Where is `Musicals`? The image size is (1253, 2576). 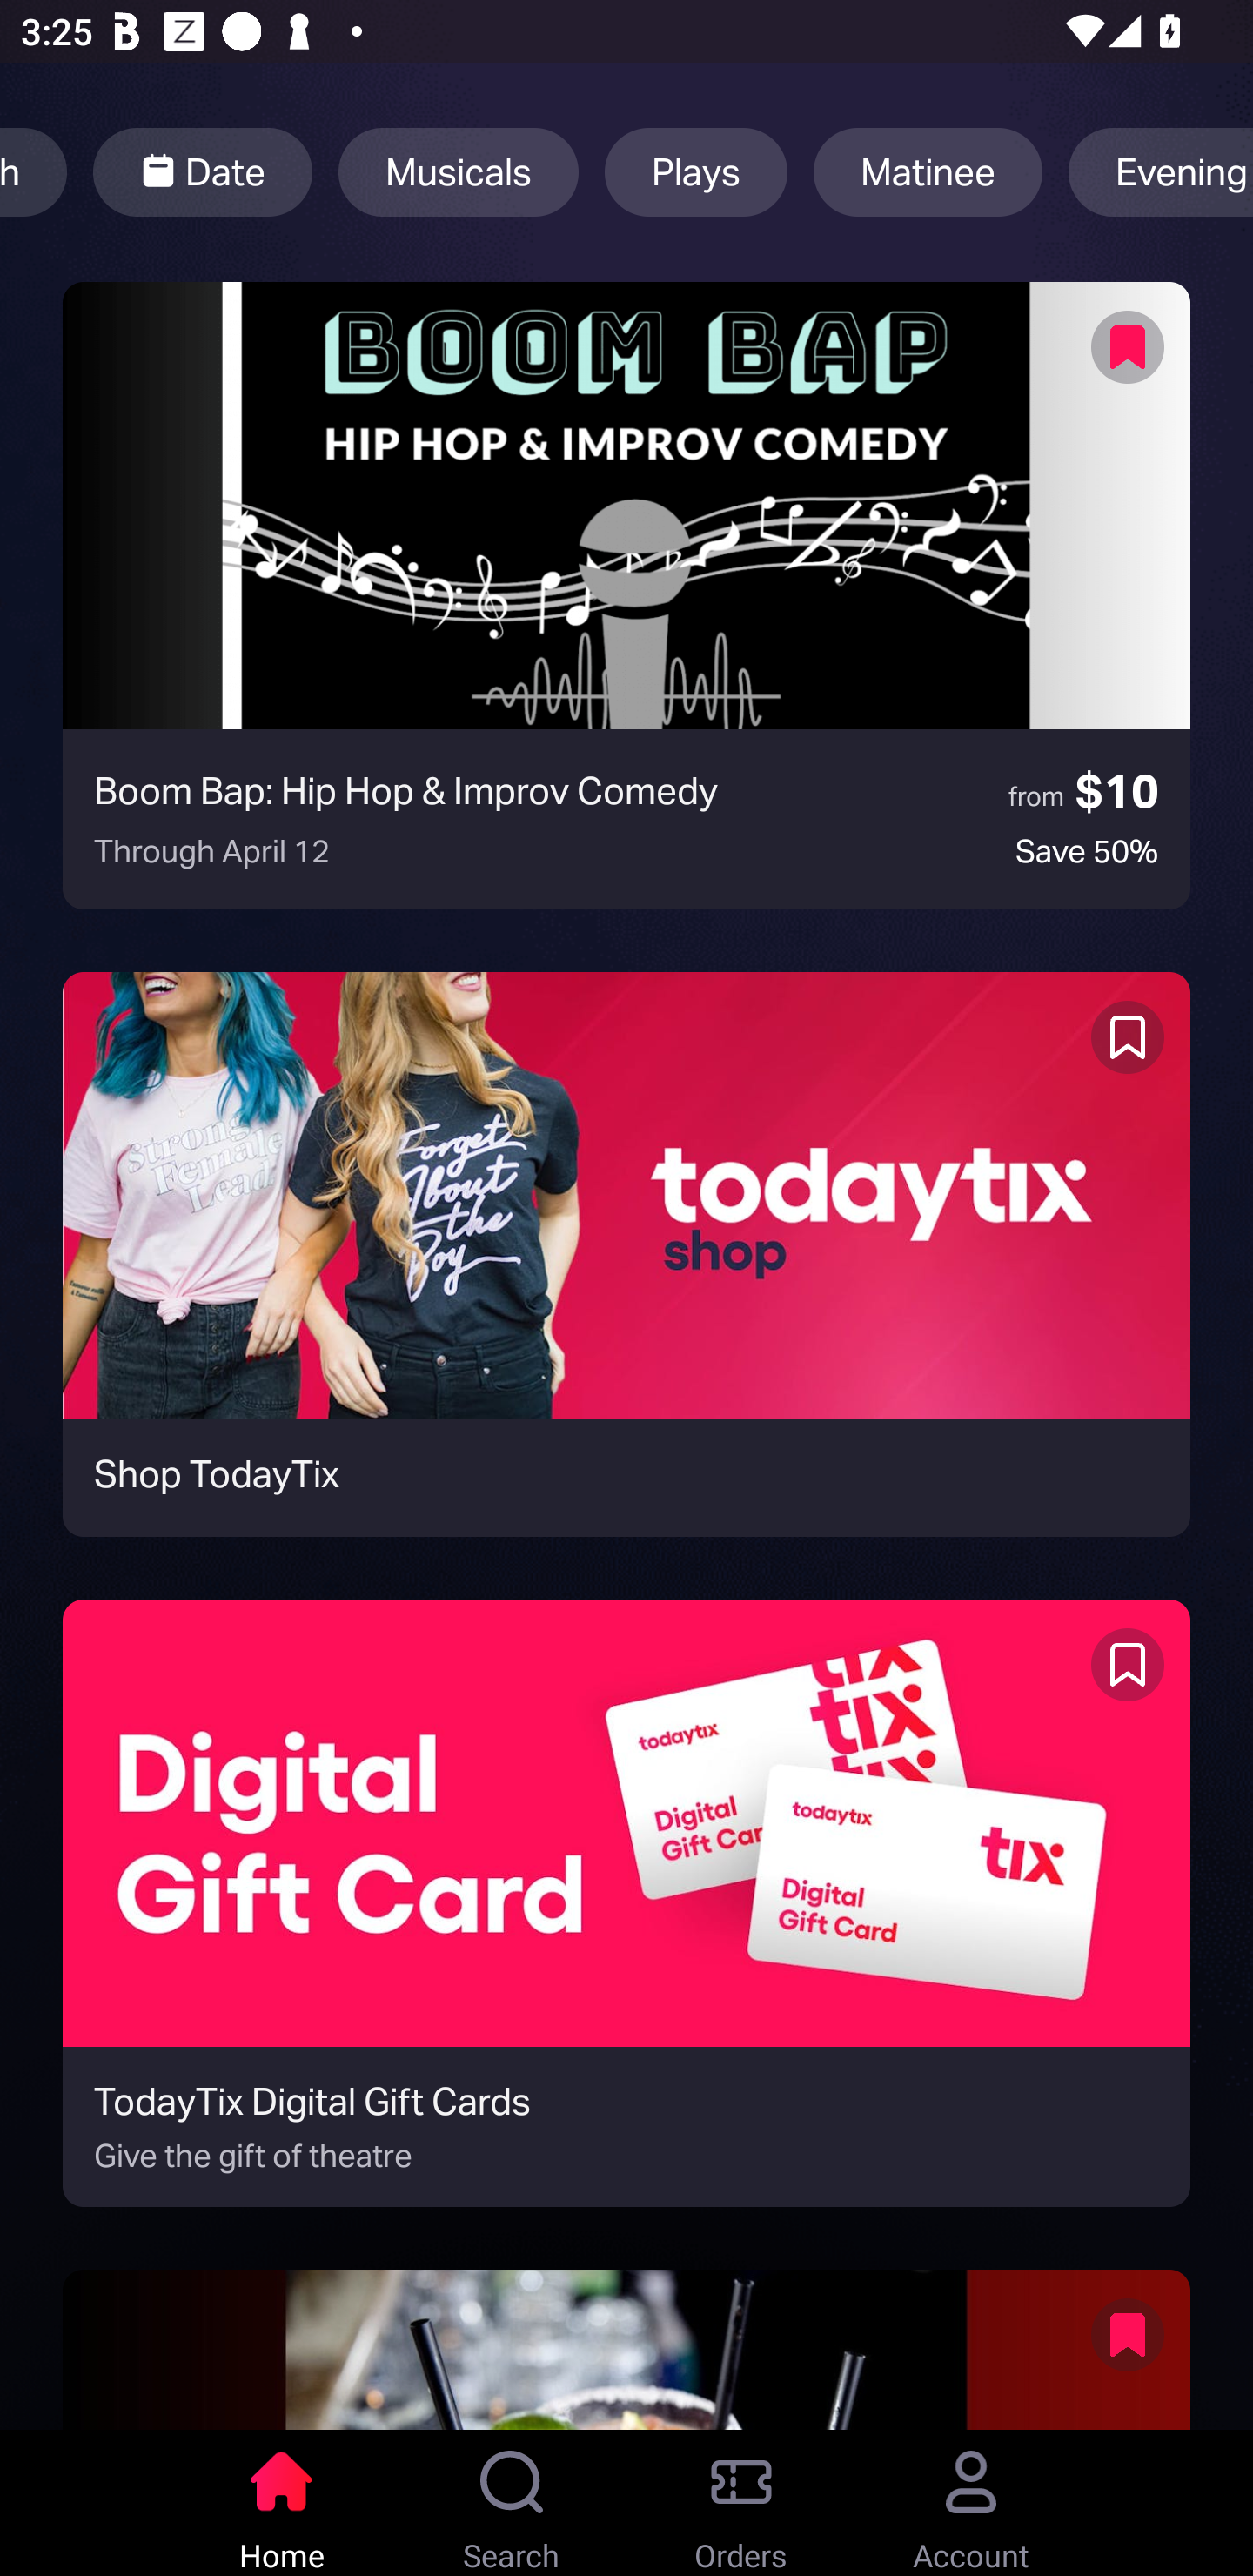
Musicals is located at coordinates (458, 172).